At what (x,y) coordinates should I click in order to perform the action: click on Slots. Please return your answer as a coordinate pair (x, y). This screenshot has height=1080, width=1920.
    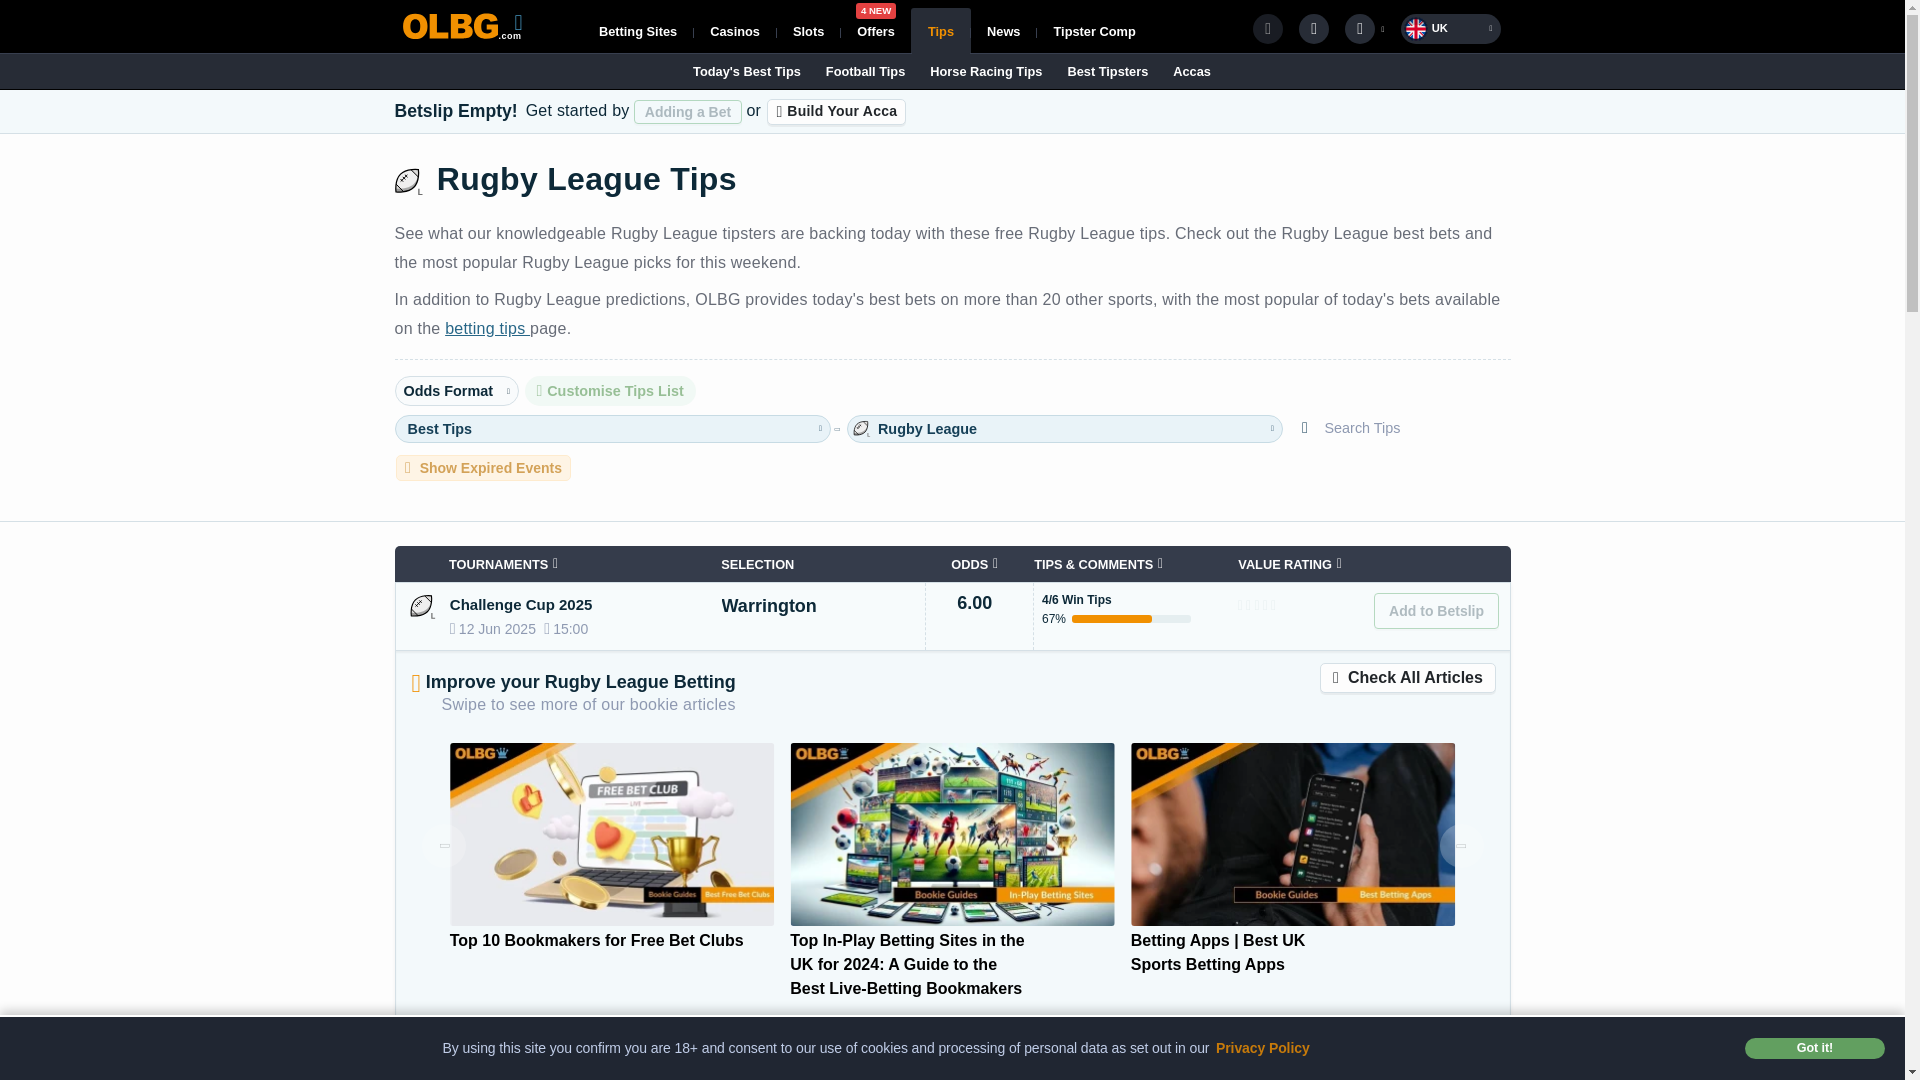
    Looking at the image, I should click on (638, 30).